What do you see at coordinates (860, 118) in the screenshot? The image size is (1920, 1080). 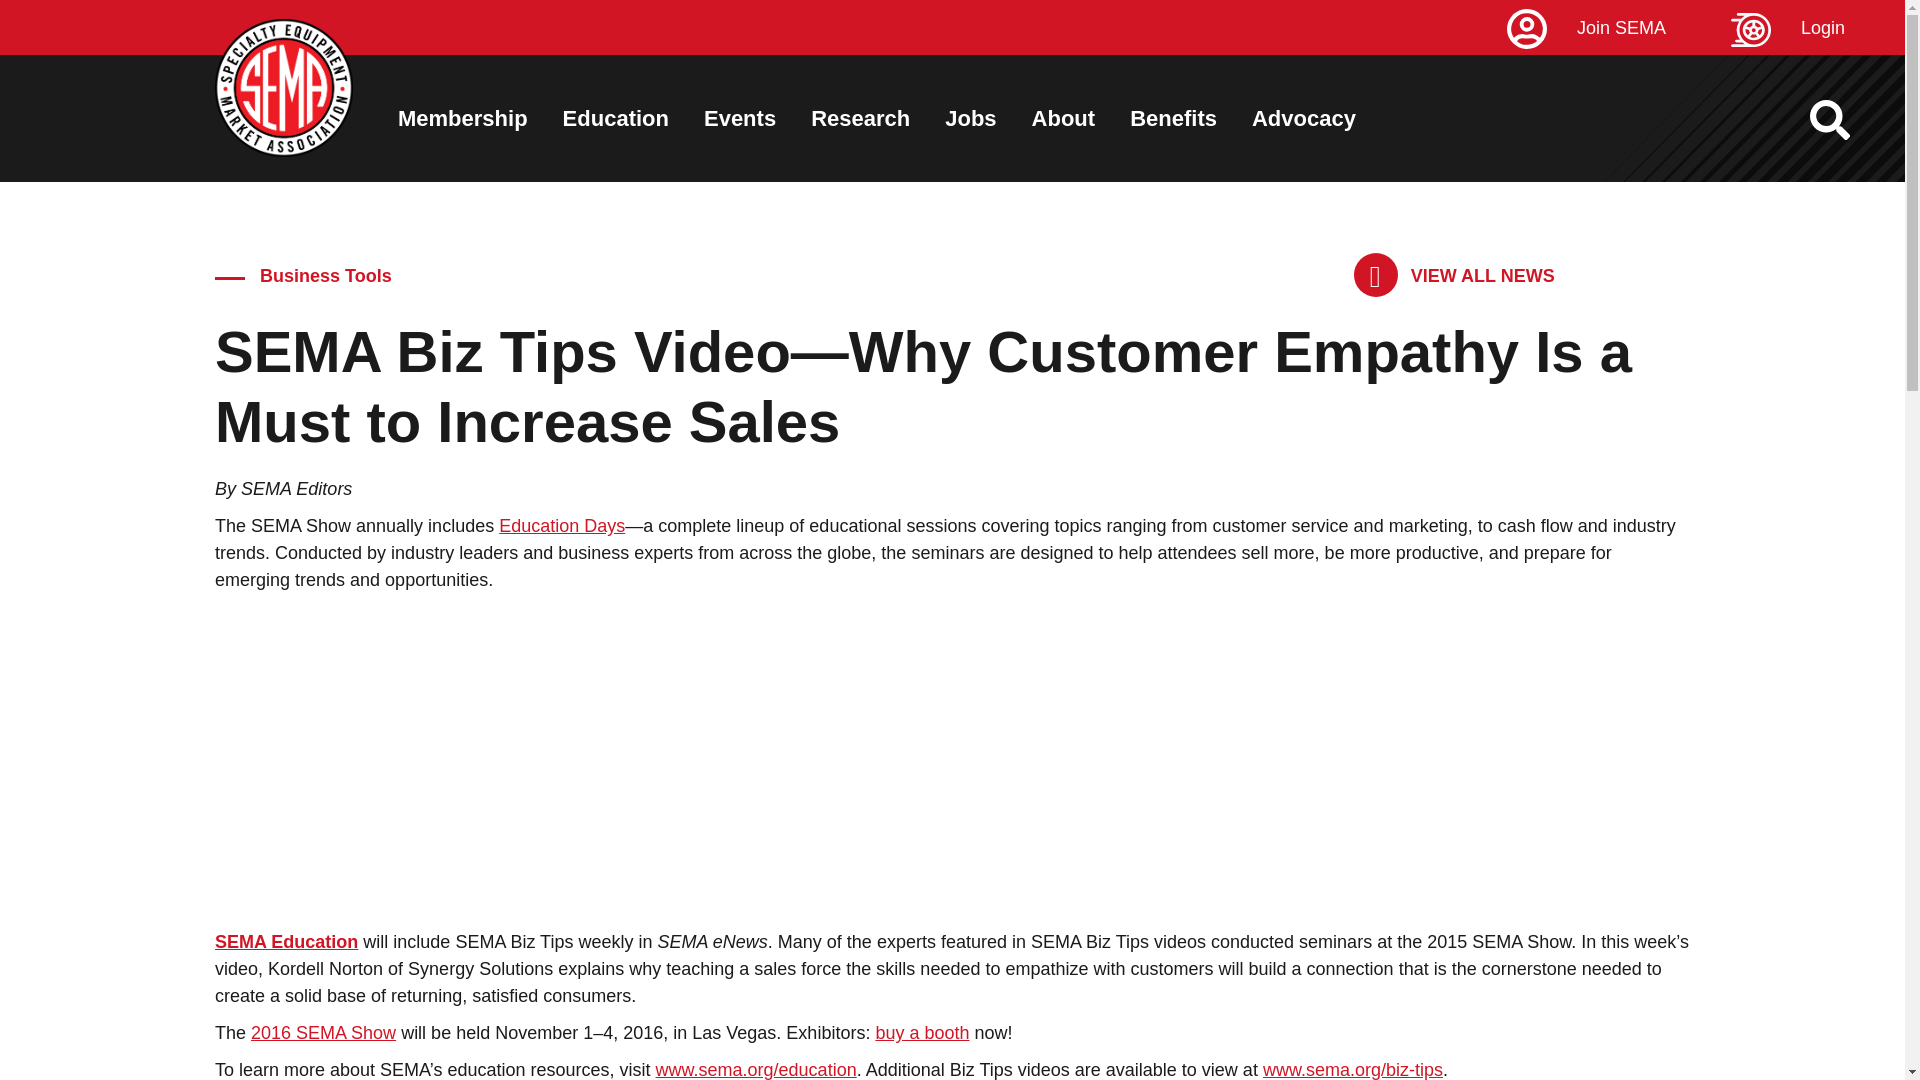 I see `Research` at bounding box center [860, 118].